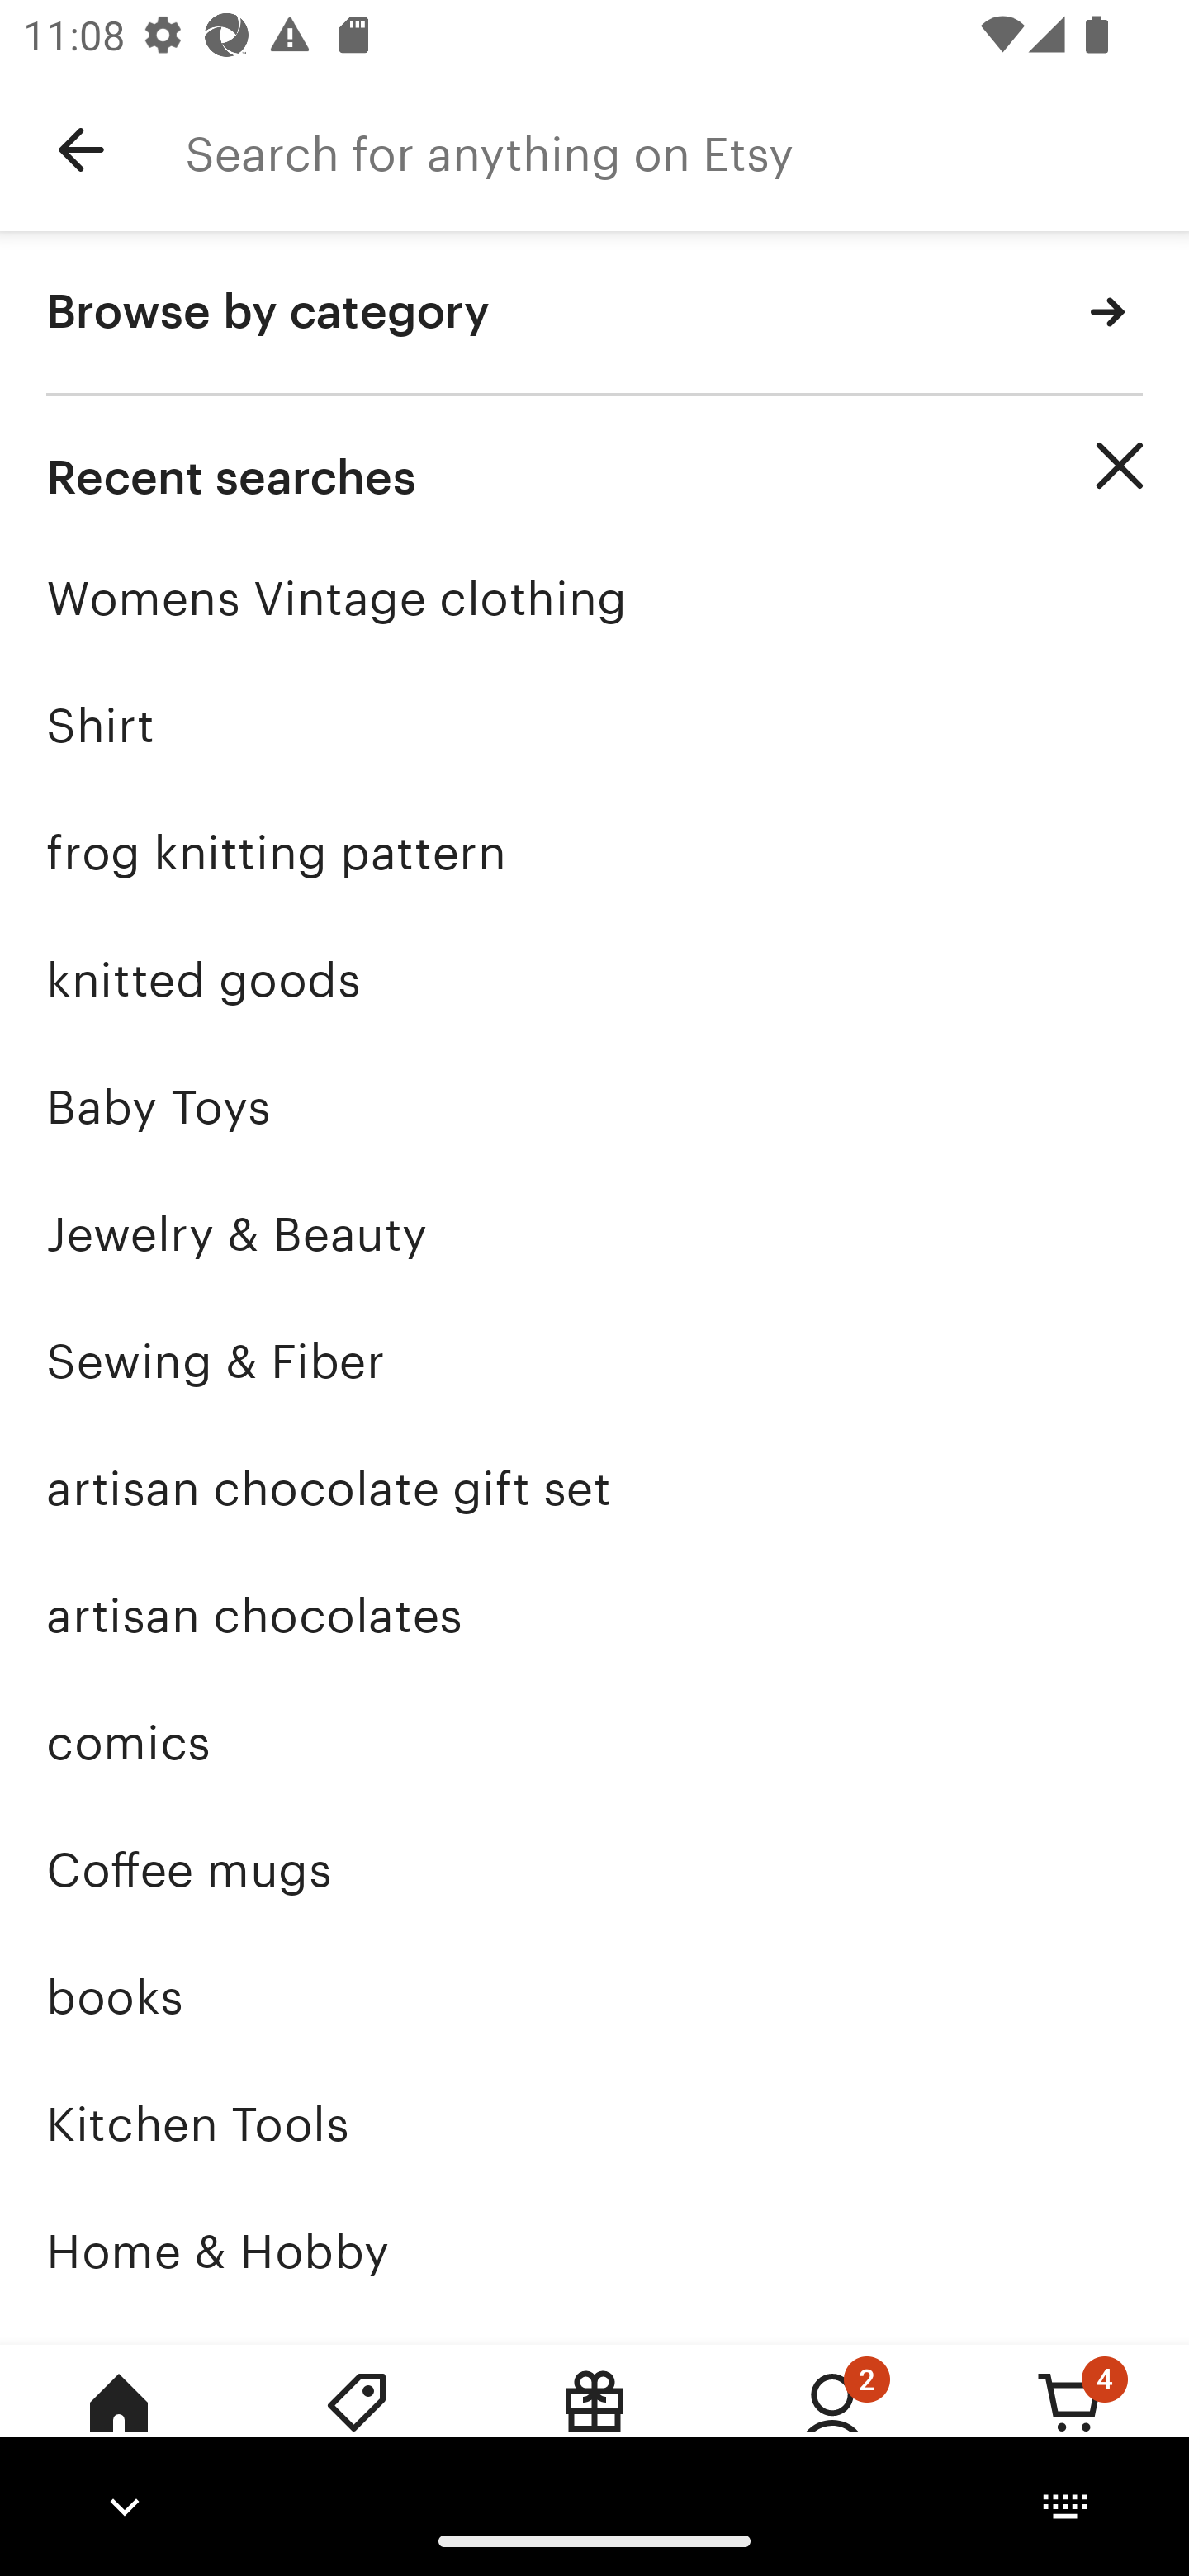  I want to click on books, so click(594, 1998).